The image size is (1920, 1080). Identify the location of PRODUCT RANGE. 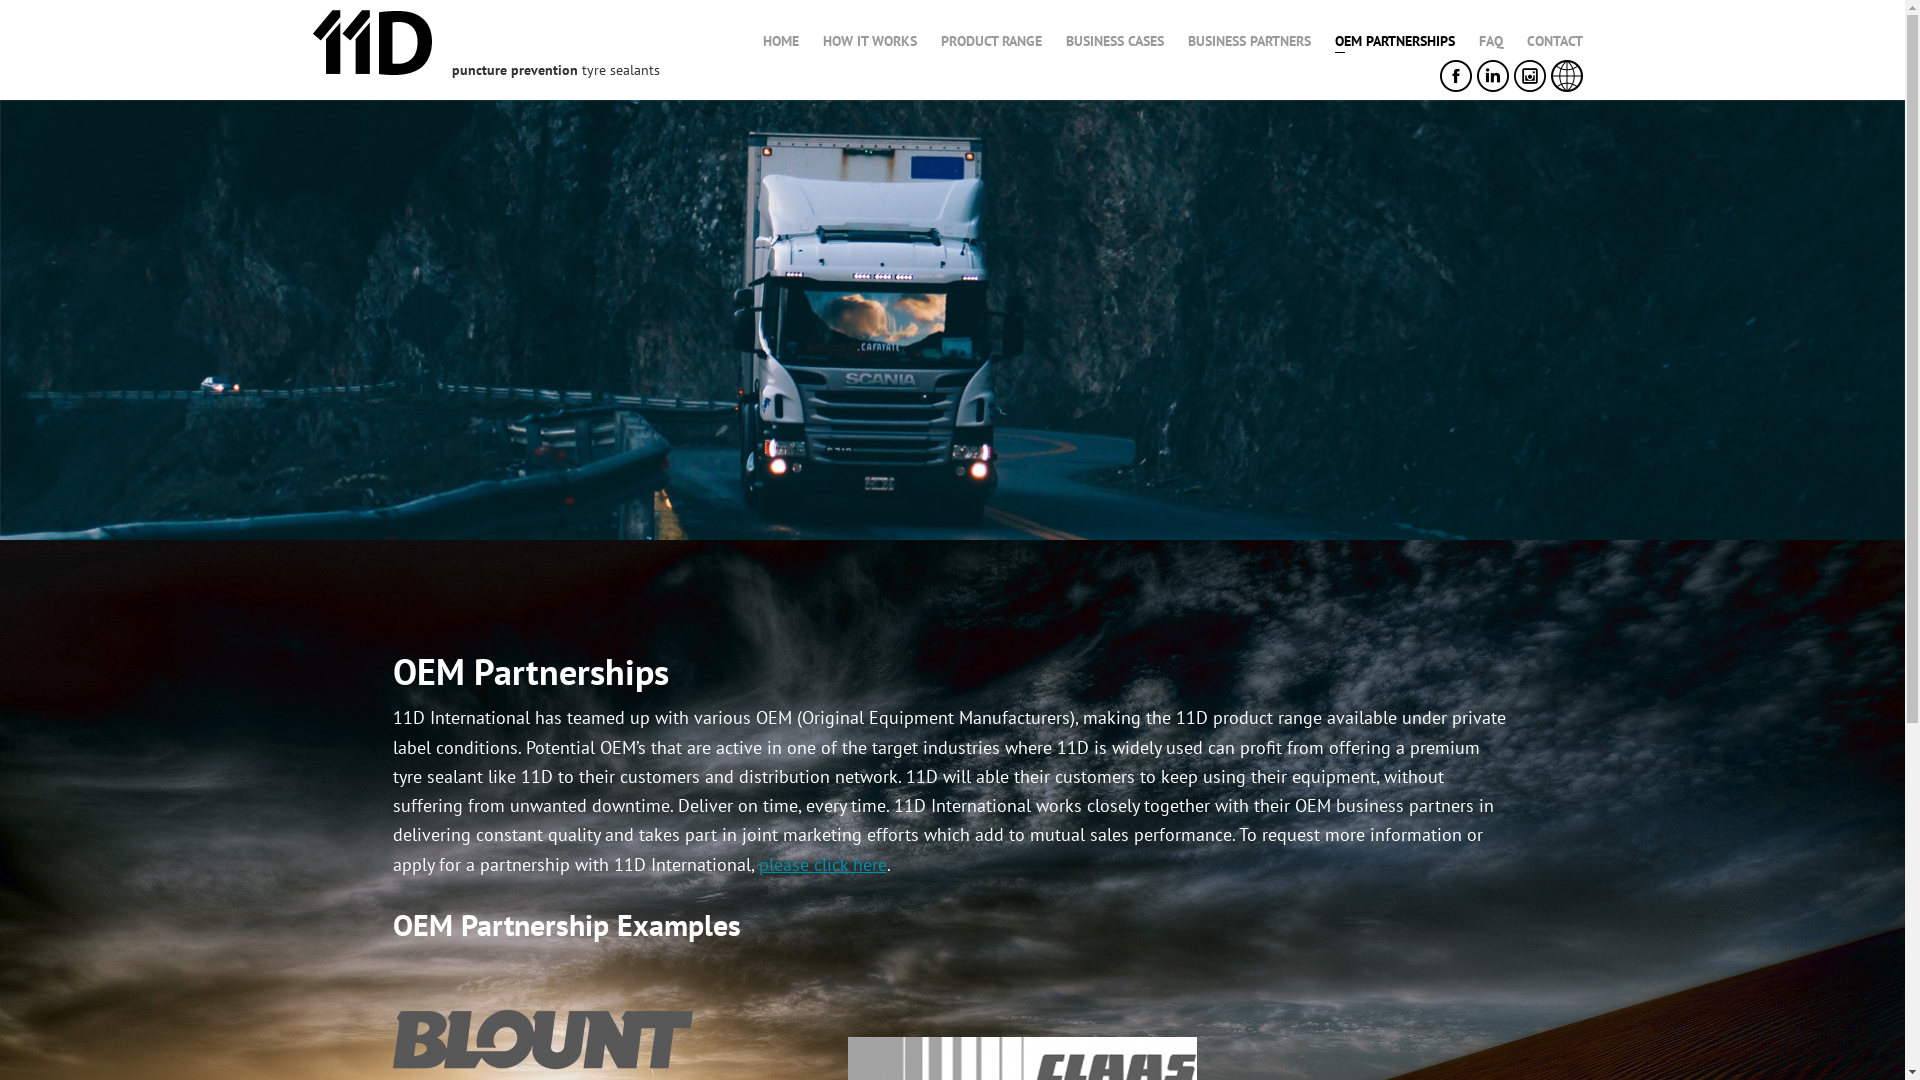
(990, 41).